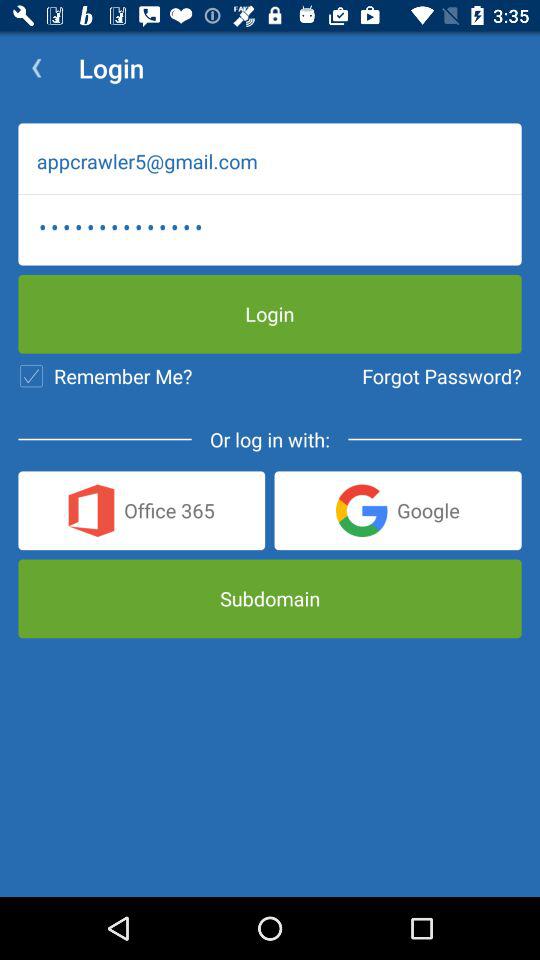 The width and height of the screenshot is (540, 960). Describe the element at coordinates (442, 376) in the screenshot. I see `launch the icon to the right of the remember me? icon` at that location.